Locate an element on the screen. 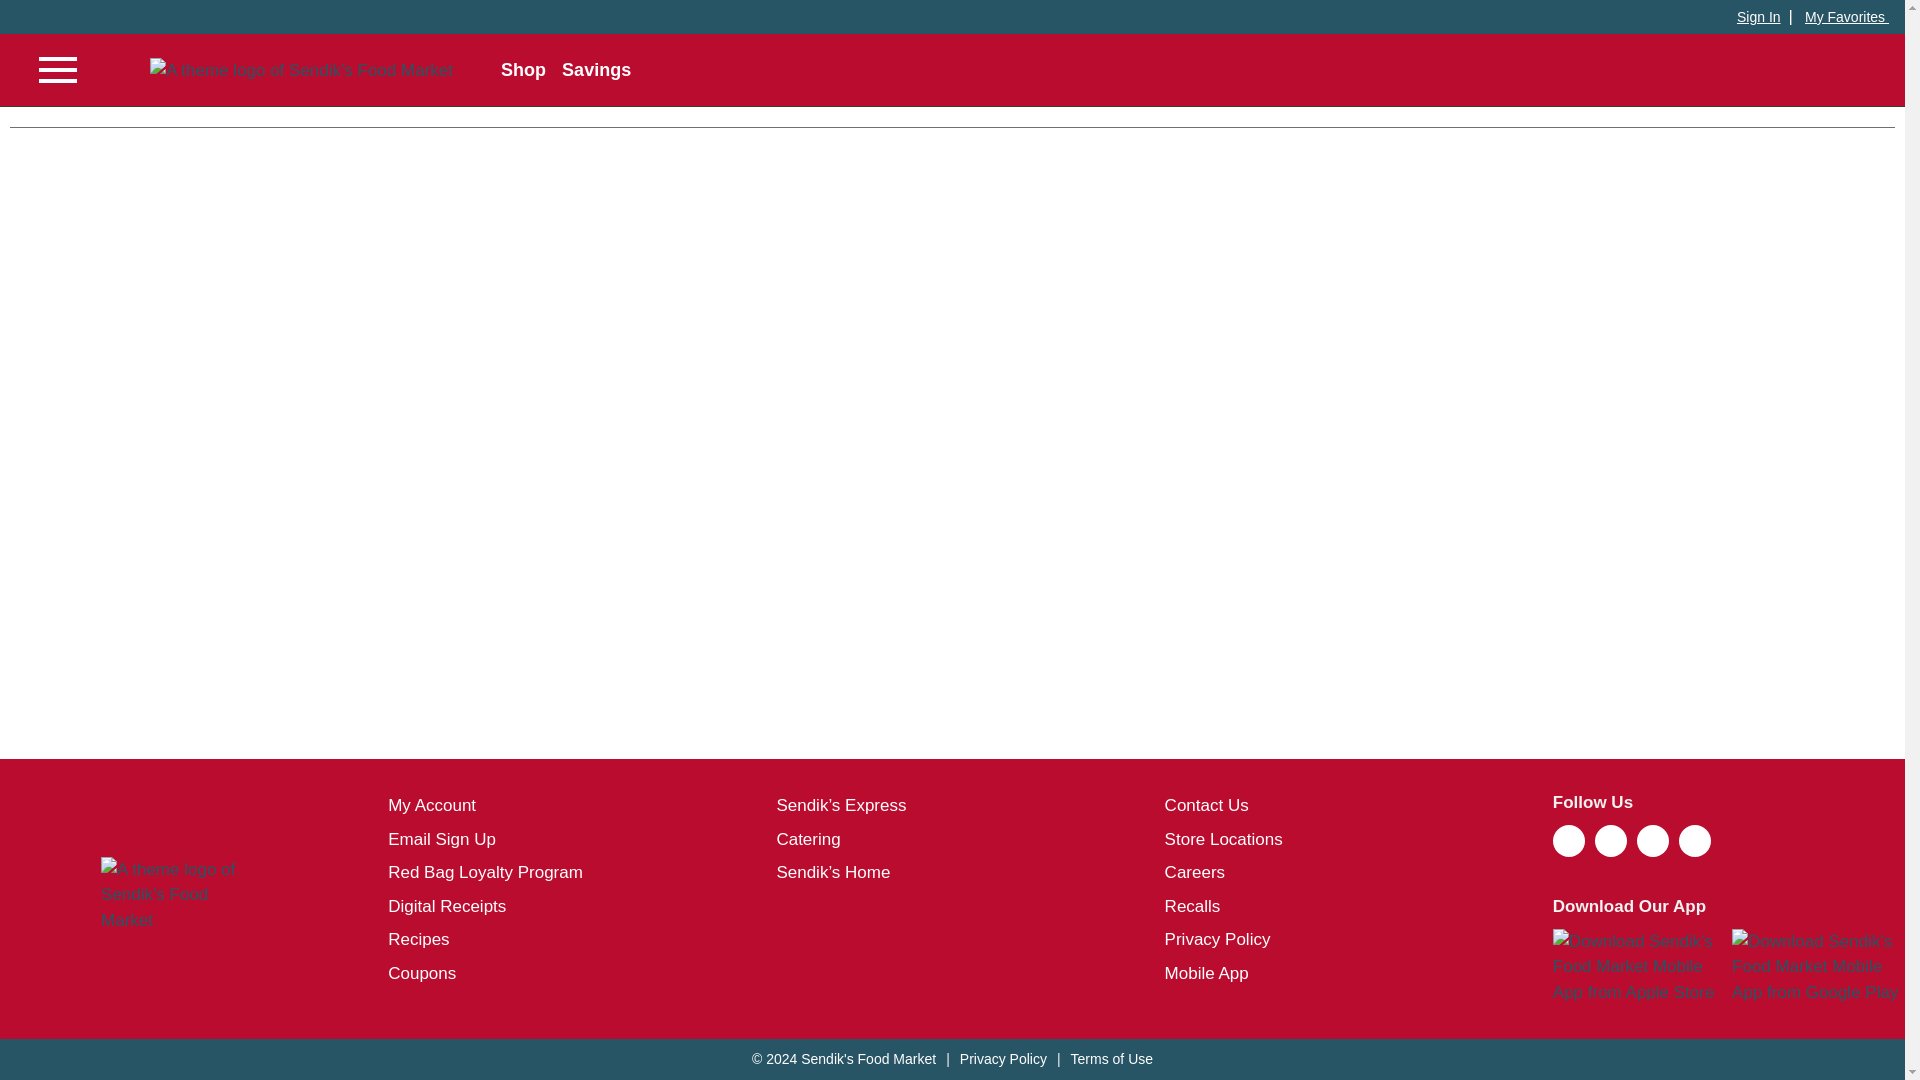 This screenshot has width=1920, height=1080. facebook is located at coordinates (1569, 851).